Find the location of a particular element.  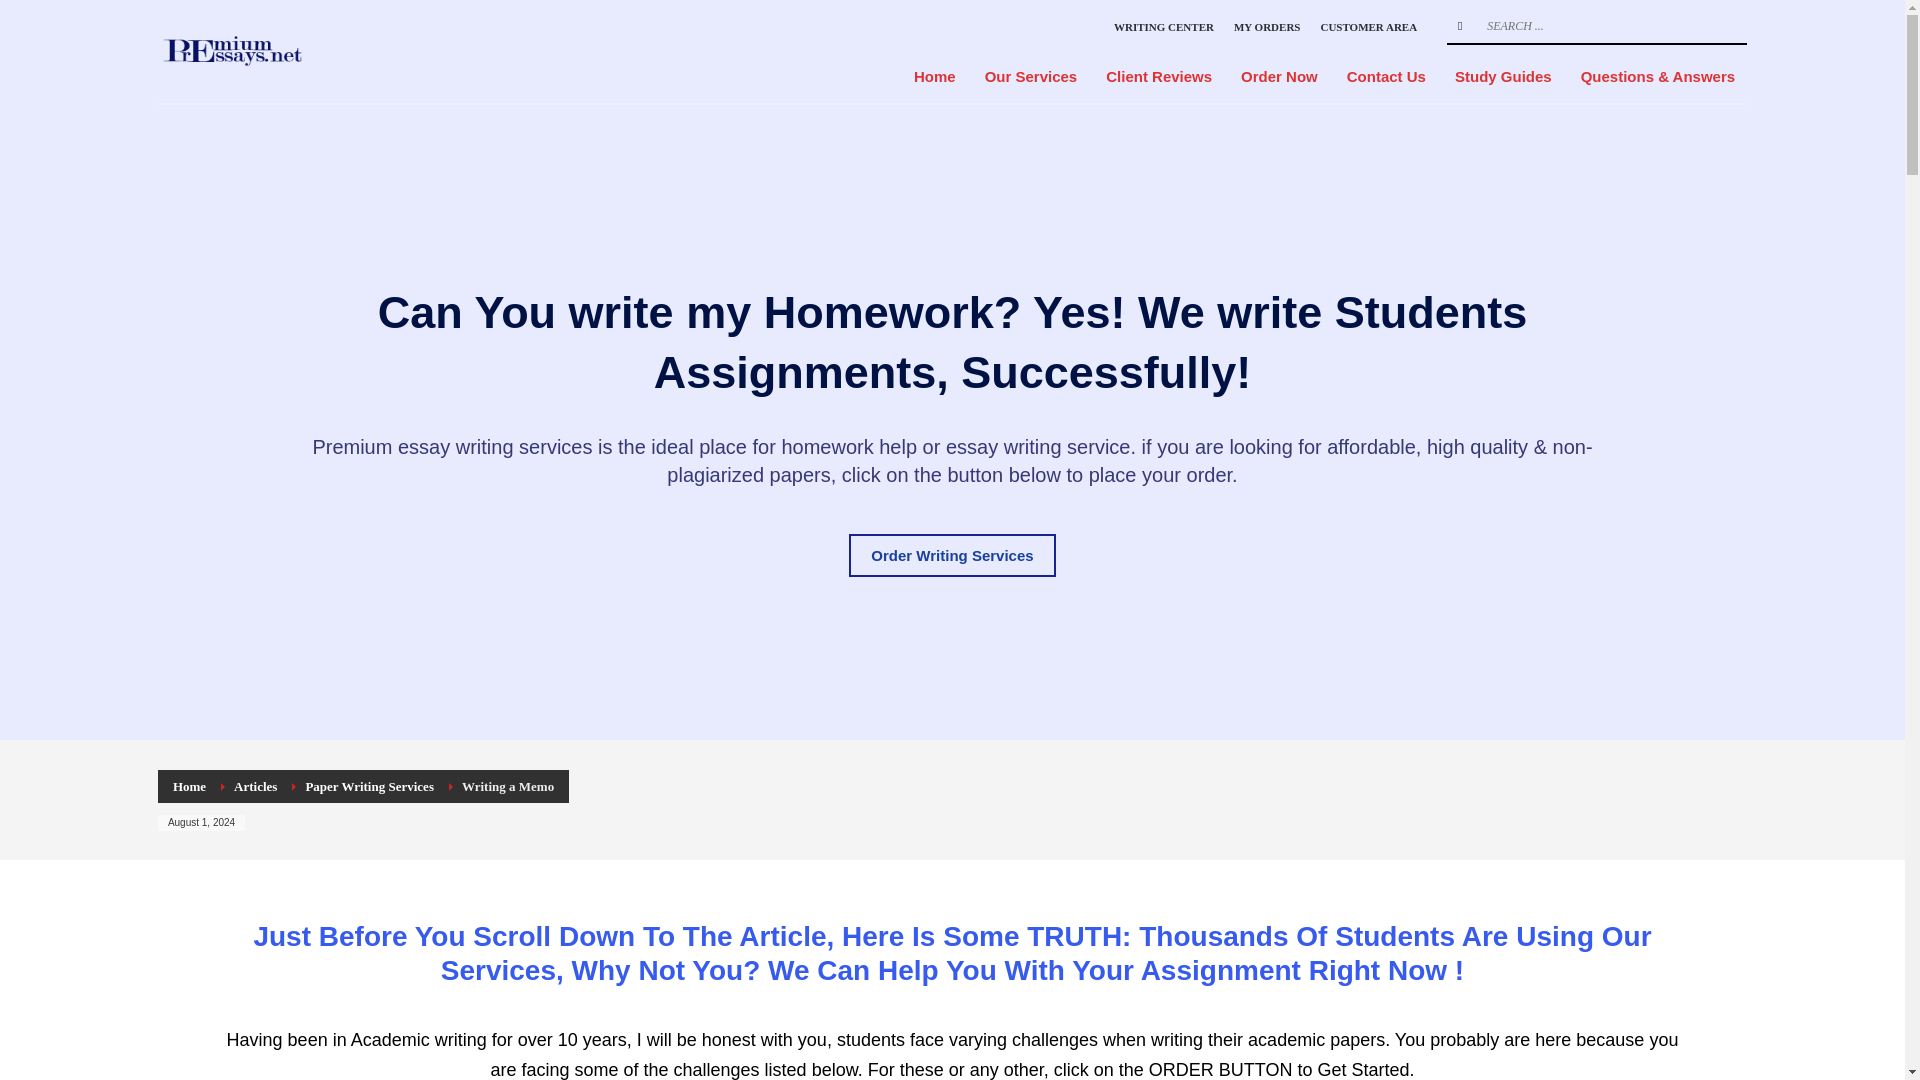

Click me is located at coordinates (951, 554).